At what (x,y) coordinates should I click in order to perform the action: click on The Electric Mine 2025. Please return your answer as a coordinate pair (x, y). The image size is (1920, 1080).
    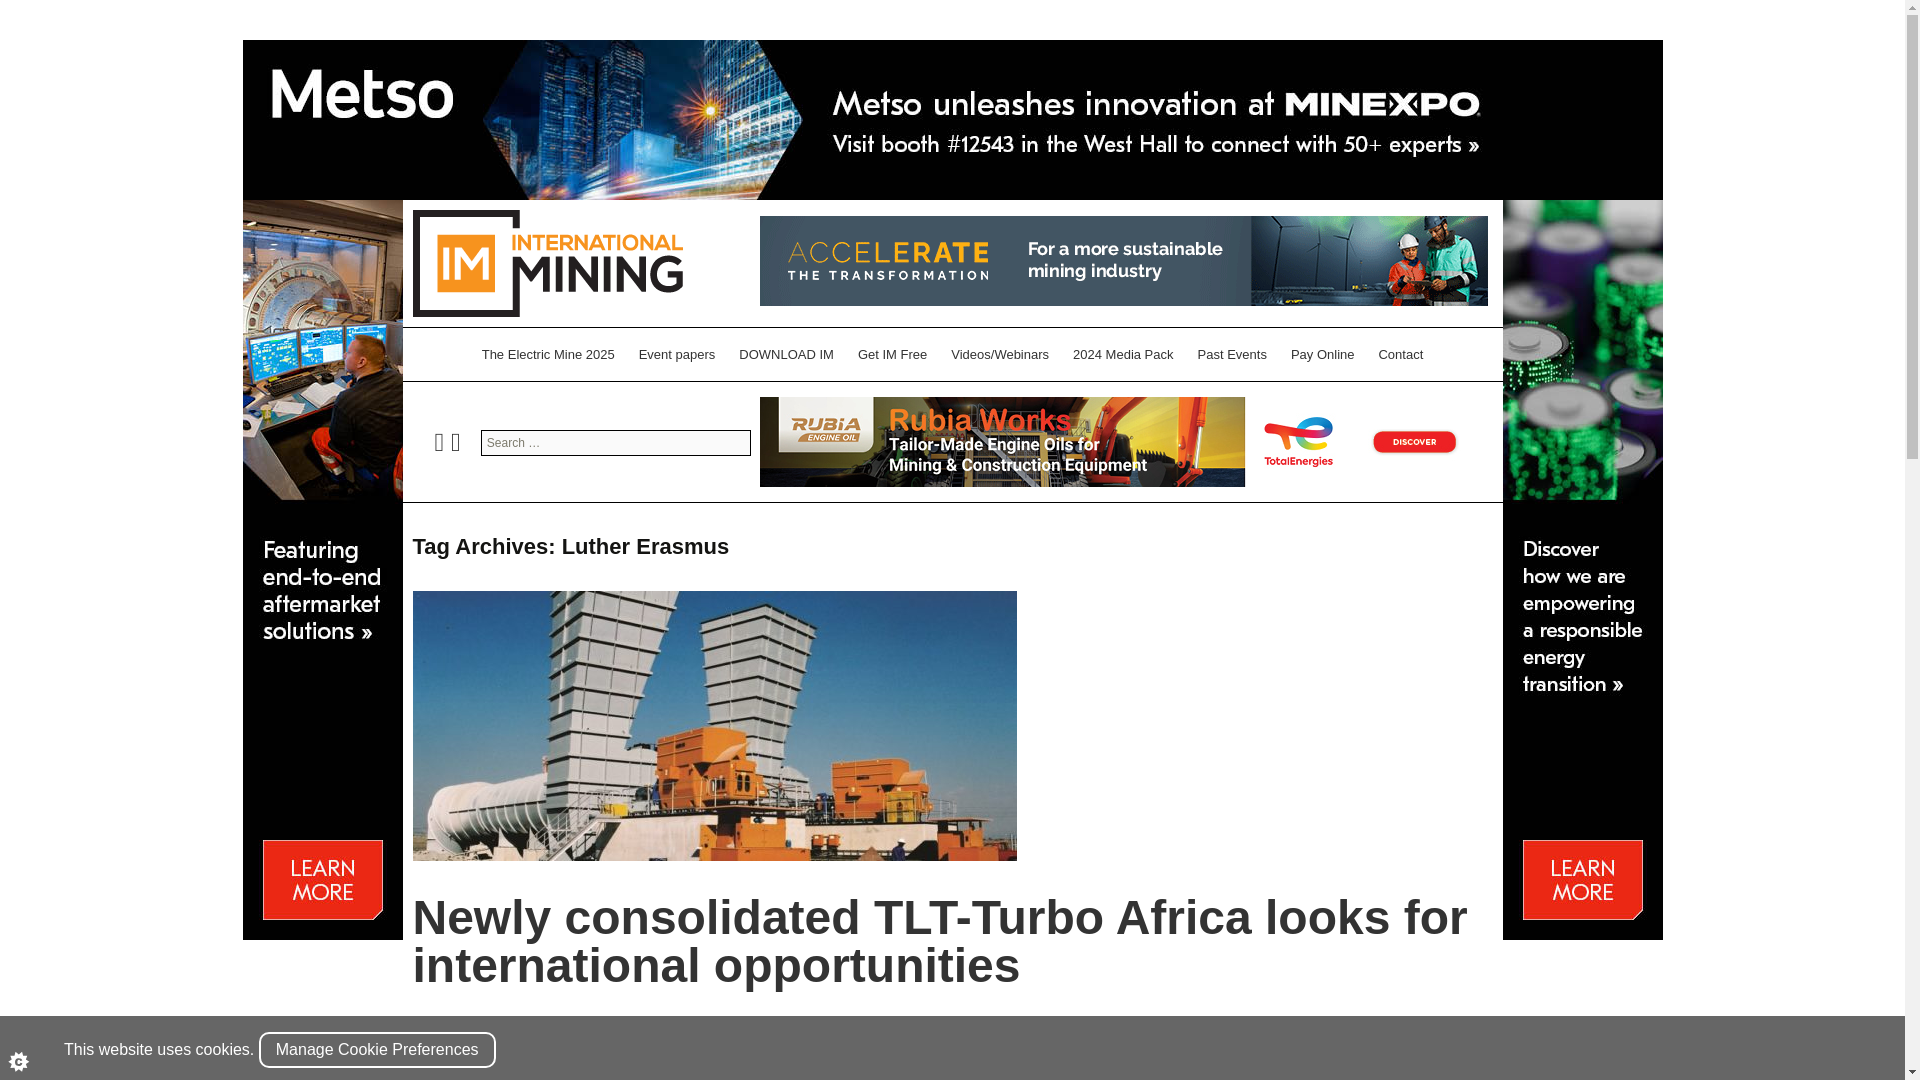
    Looking at the image, I should click on (548, 354).